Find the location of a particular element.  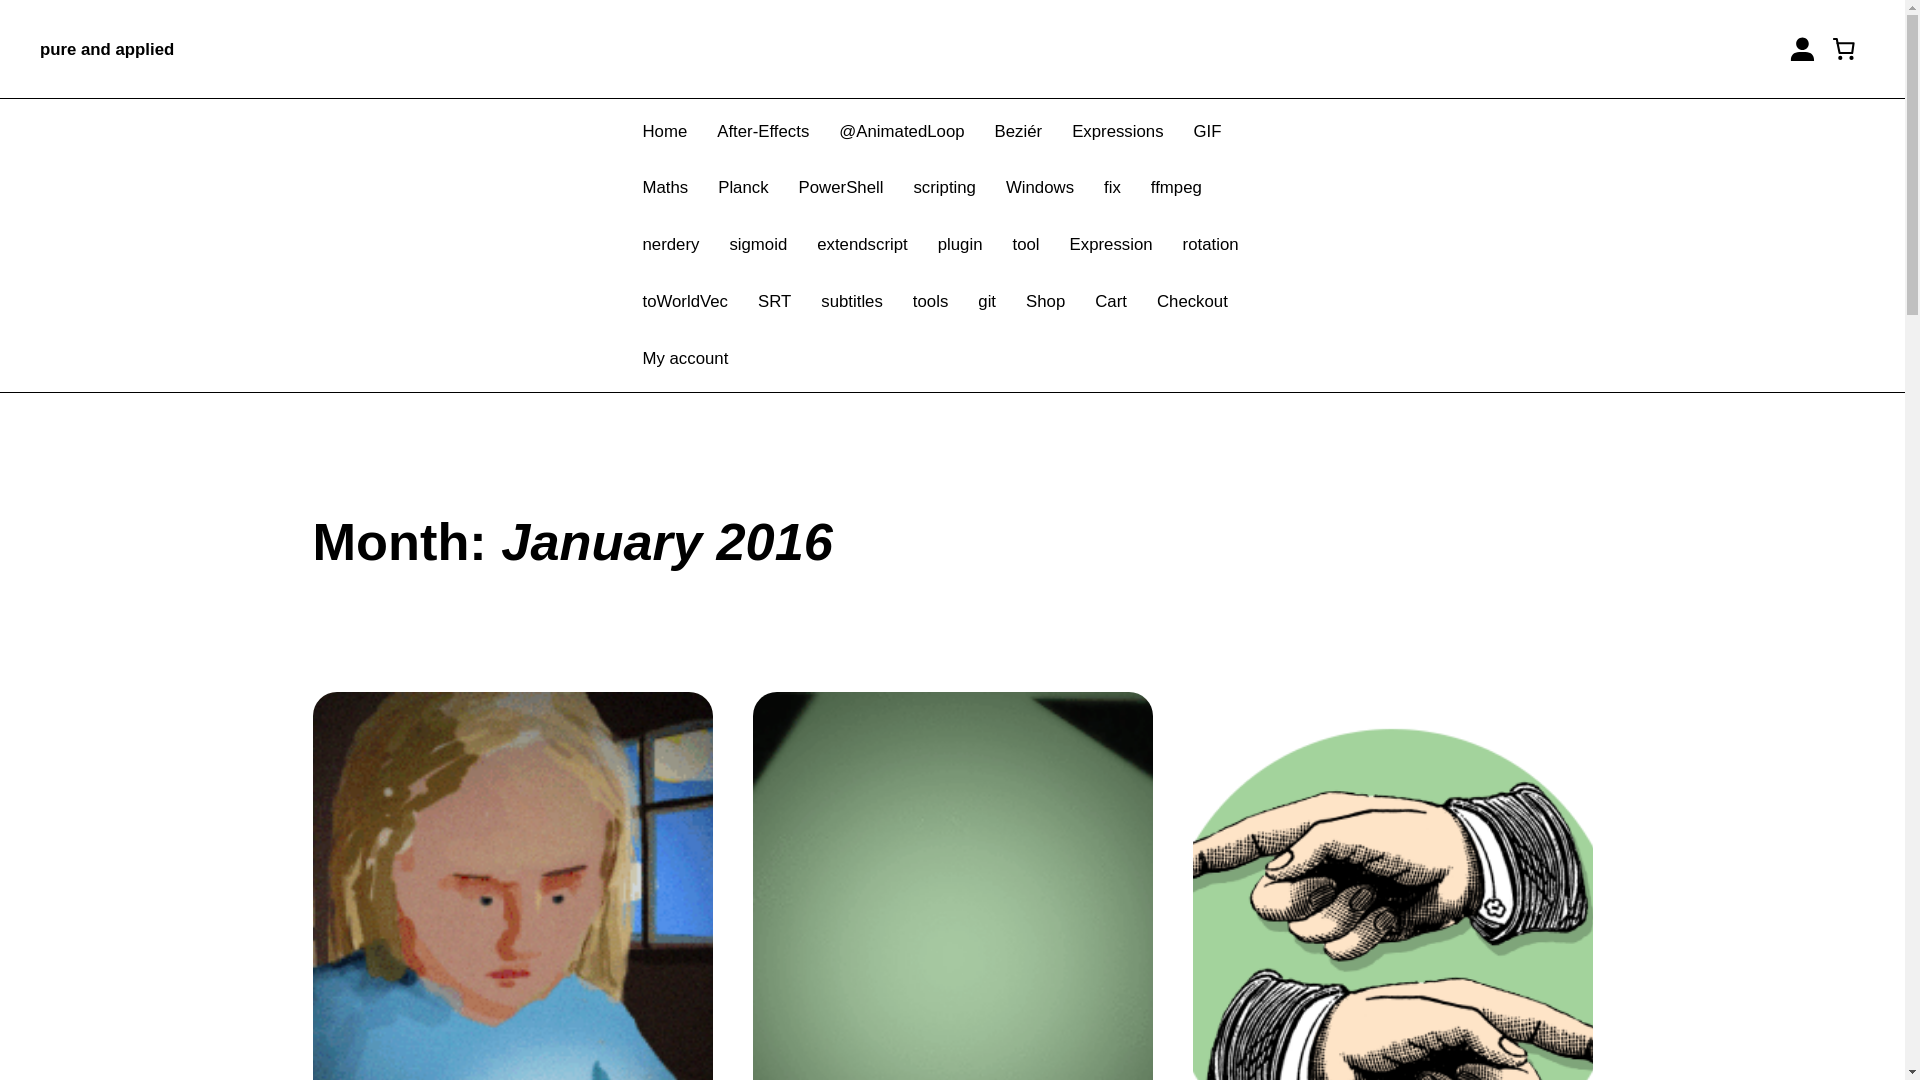

Planck is located at coordinates (743, 188).